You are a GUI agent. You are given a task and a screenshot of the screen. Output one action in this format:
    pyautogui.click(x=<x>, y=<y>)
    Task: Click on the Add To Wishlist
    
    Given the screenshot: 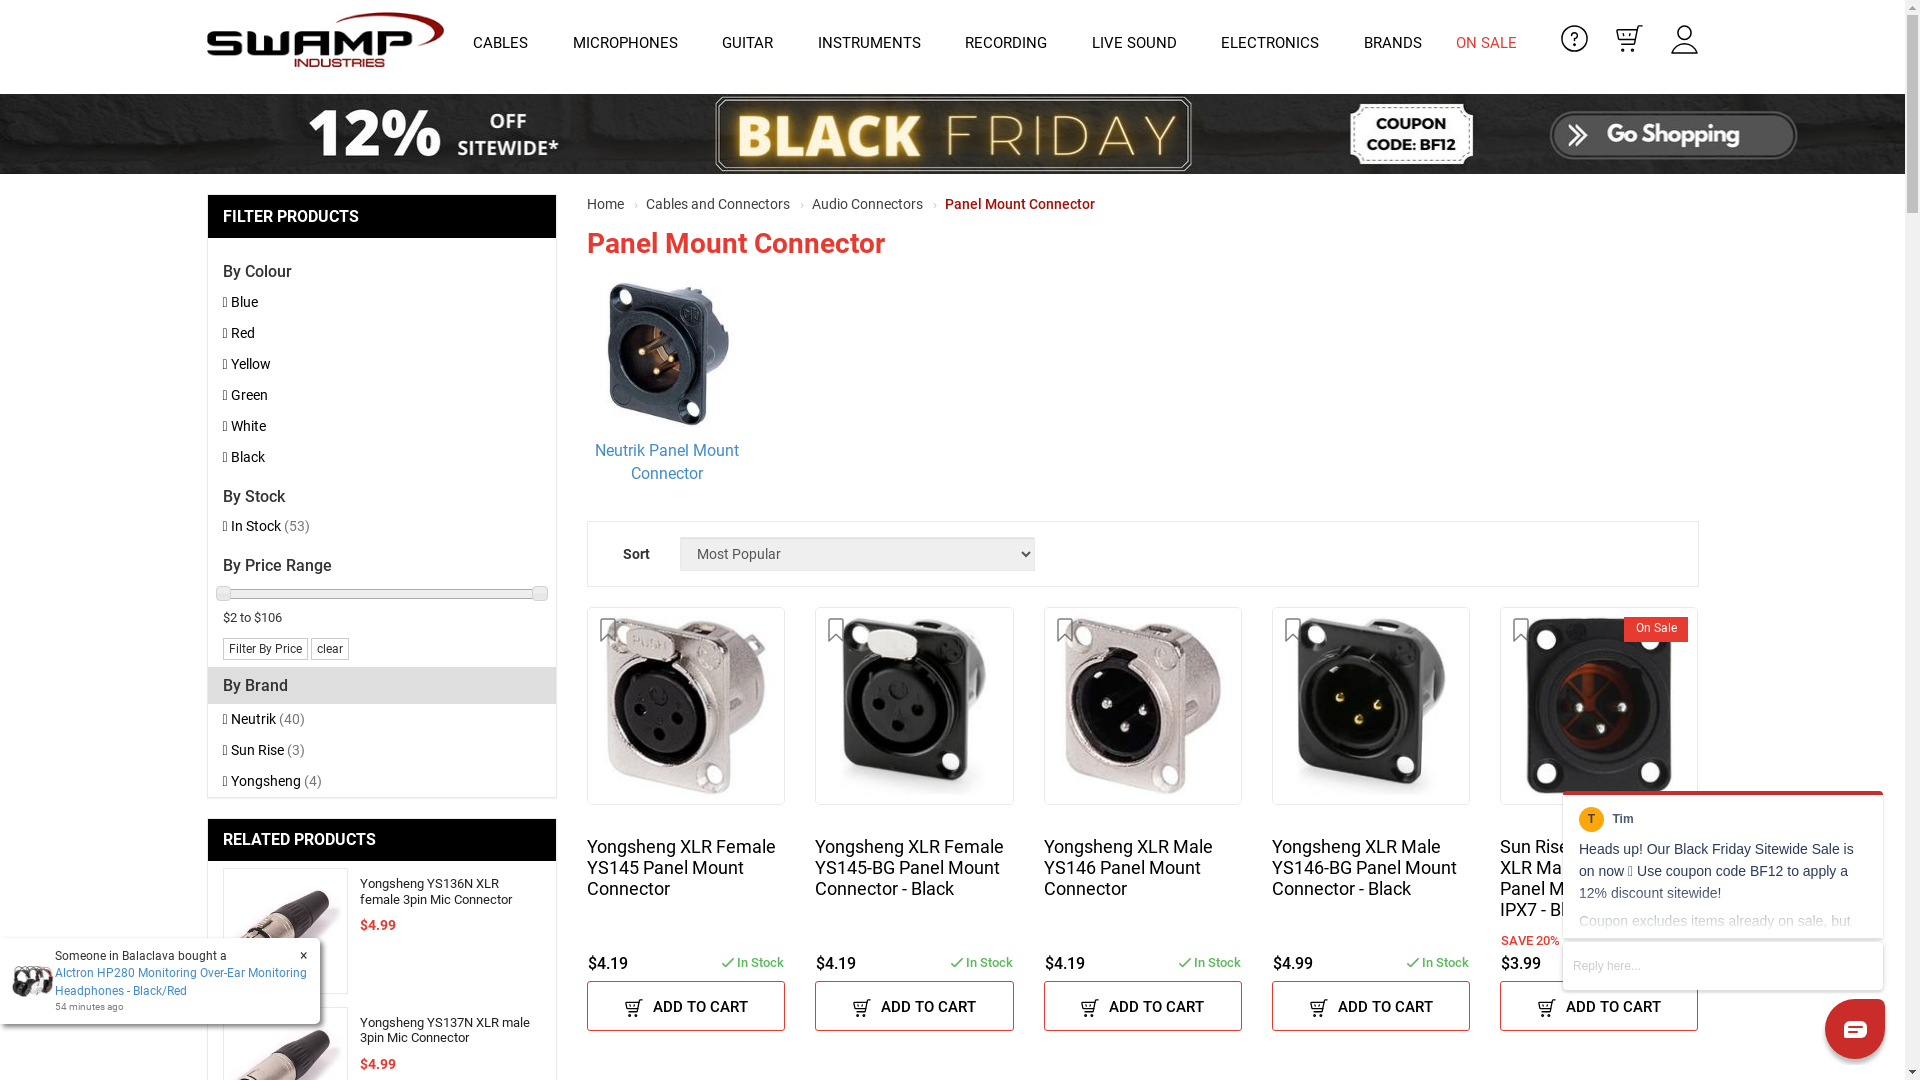 What is the action you would take?
    pyautogui.click(x=836, y=630)
    